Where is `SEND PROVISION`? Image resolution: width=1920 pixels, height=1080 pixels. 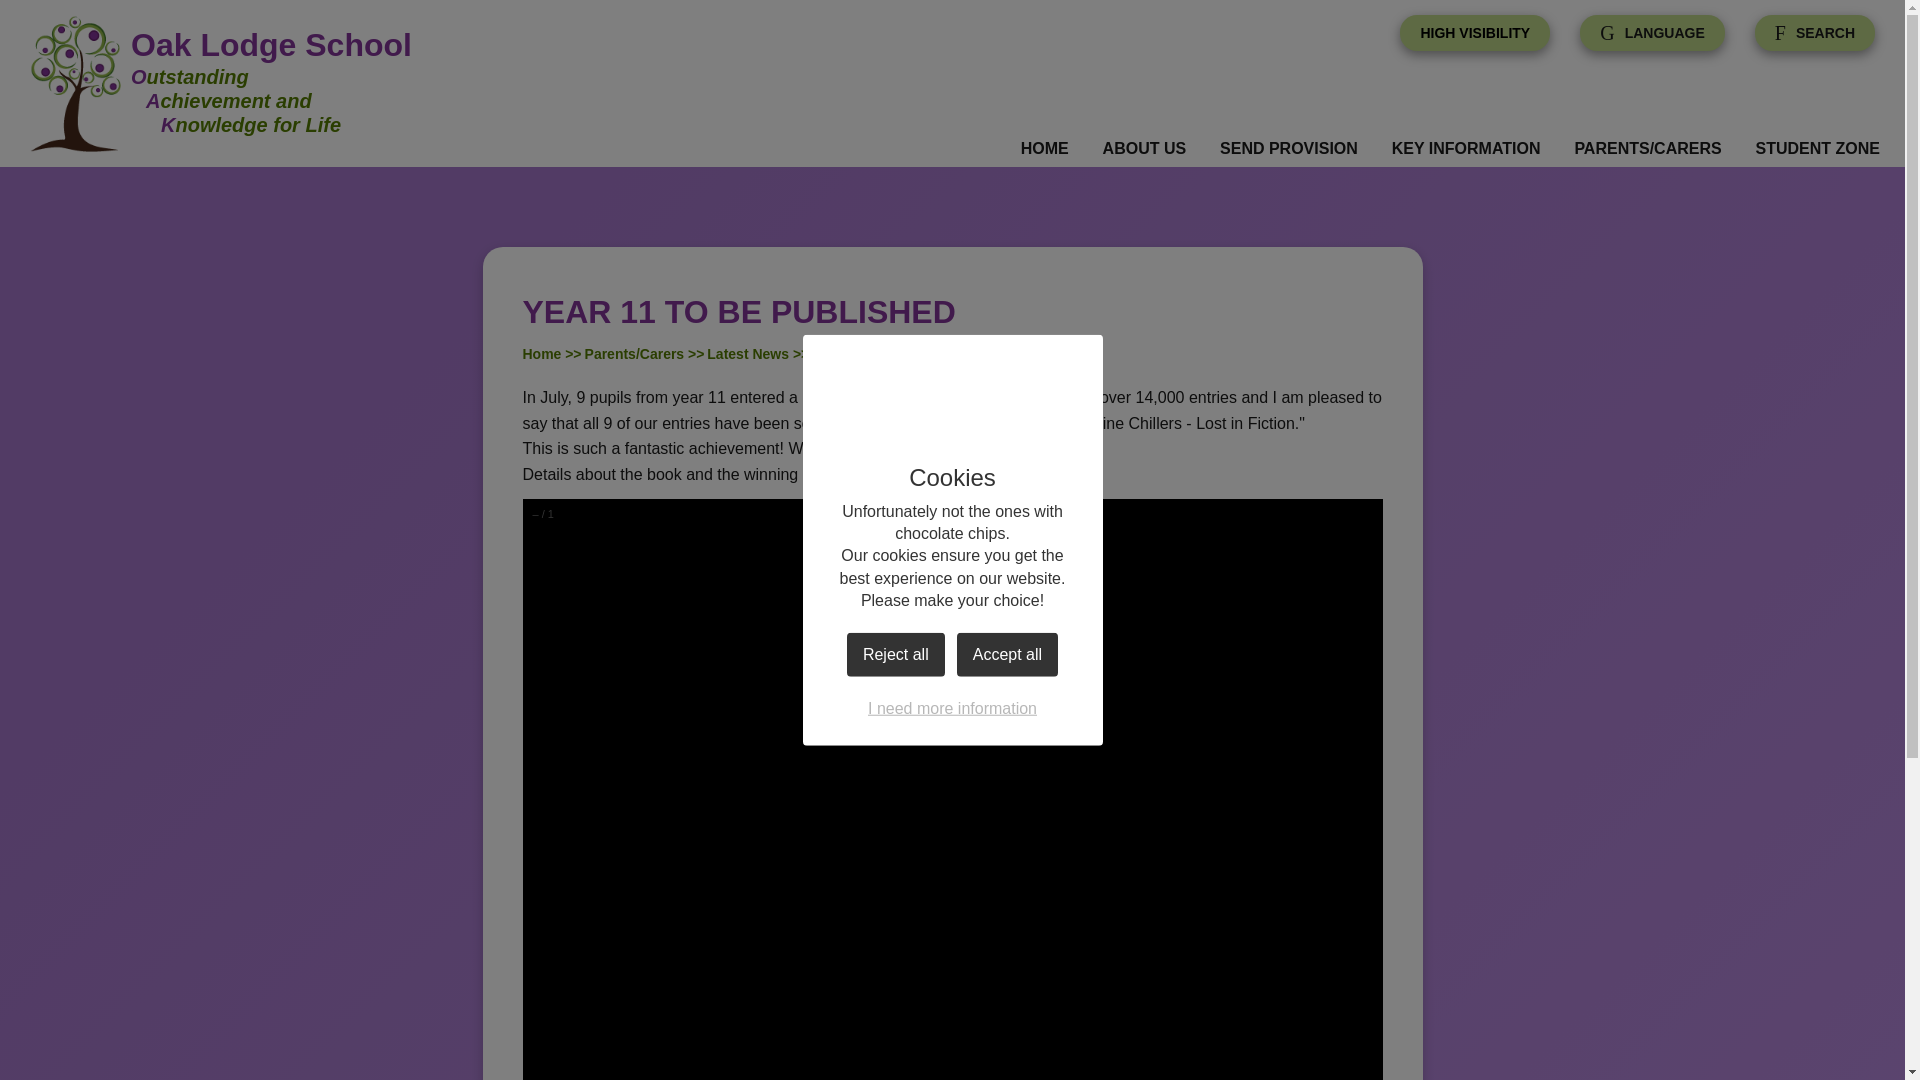 SEND PROVISION is located at coordinates (1288, 149).